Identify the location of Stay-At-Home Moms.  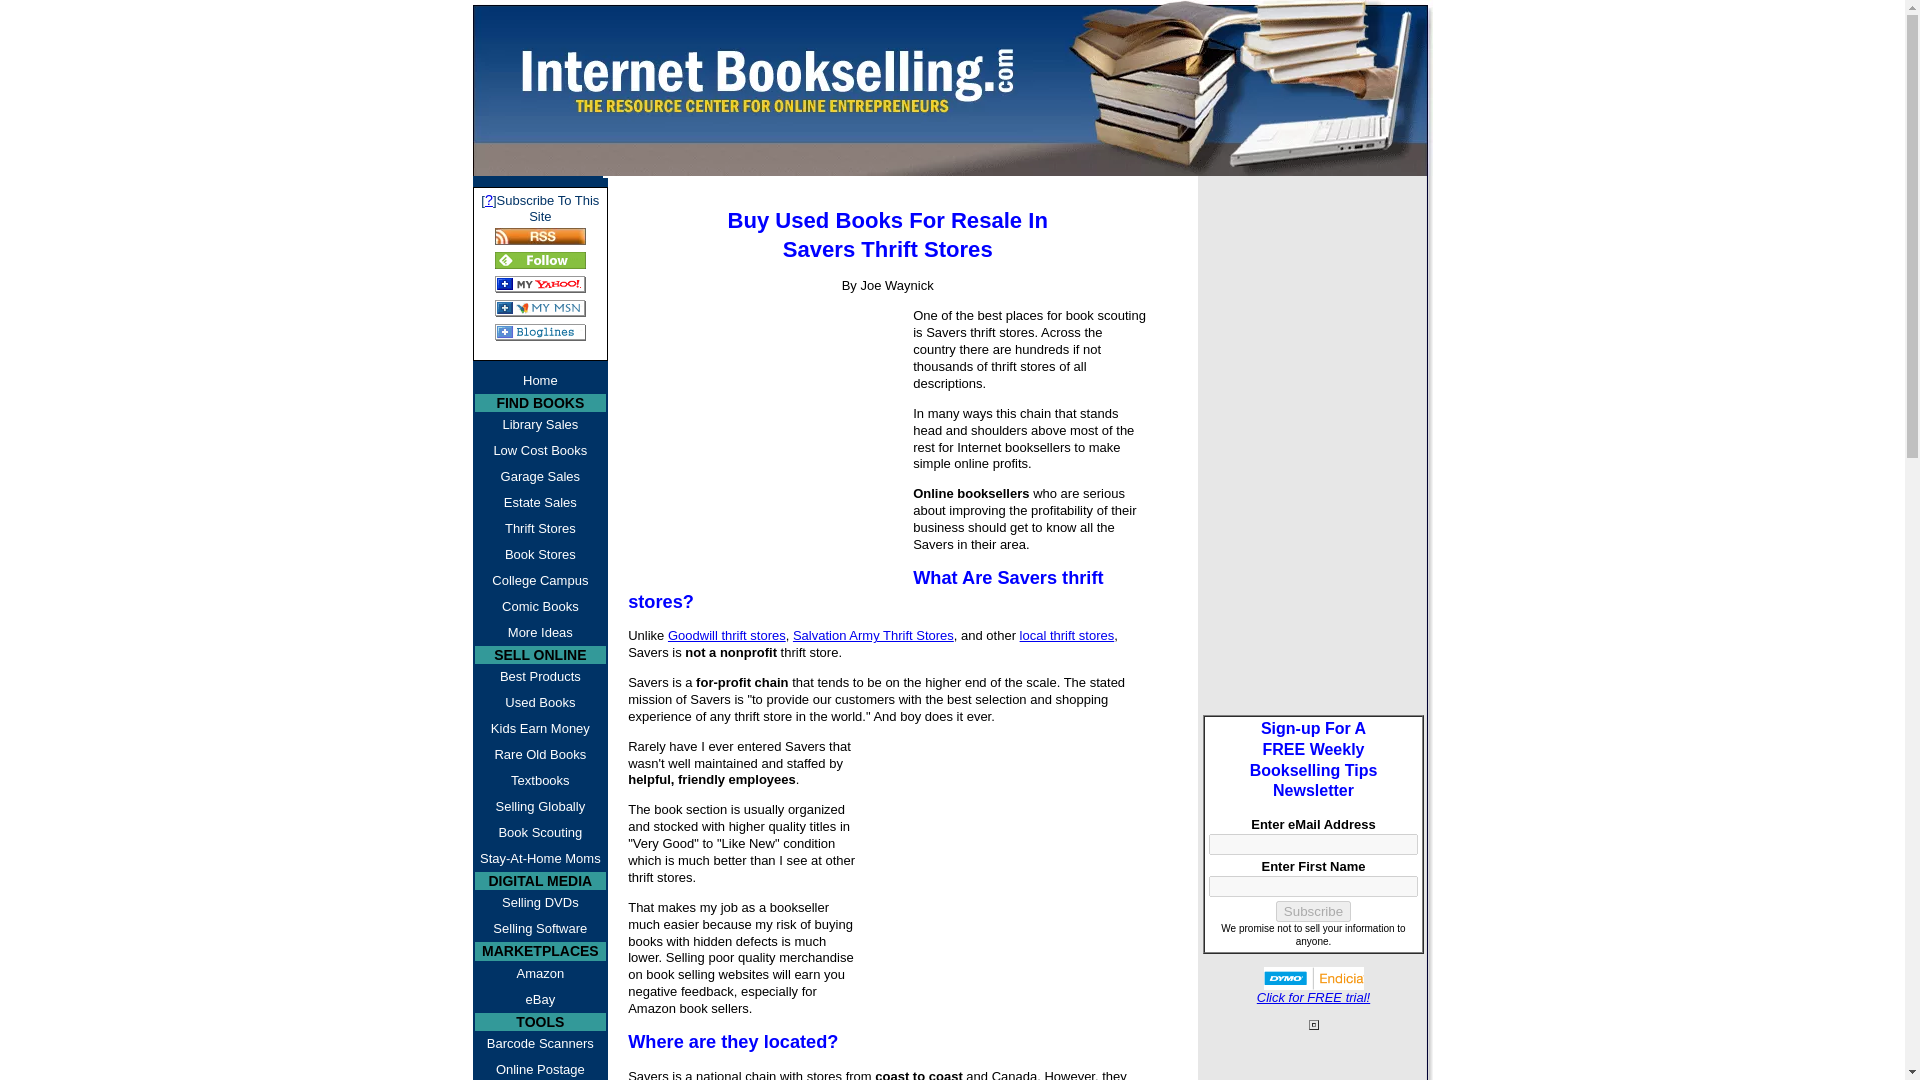
(540, 858).